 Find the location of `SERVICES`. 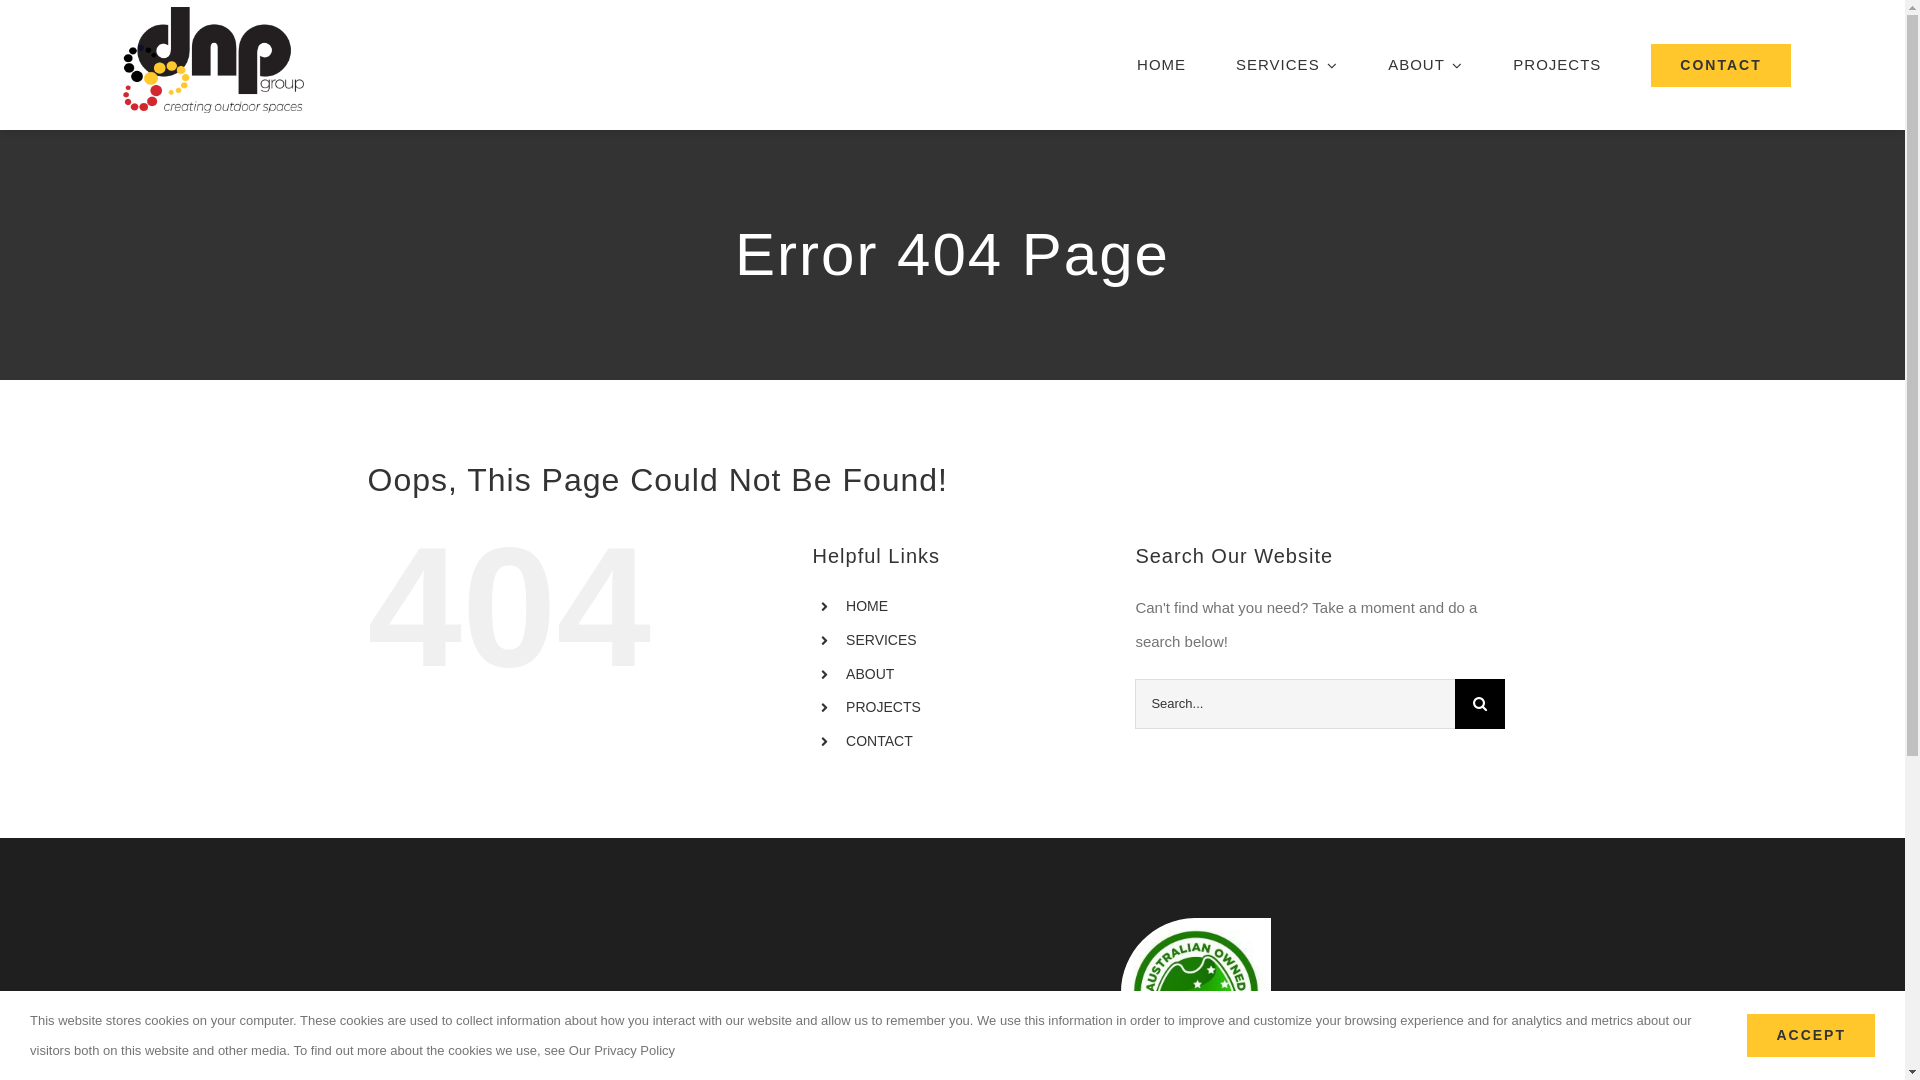

SERVICES is located at coordinates (1287, 65).